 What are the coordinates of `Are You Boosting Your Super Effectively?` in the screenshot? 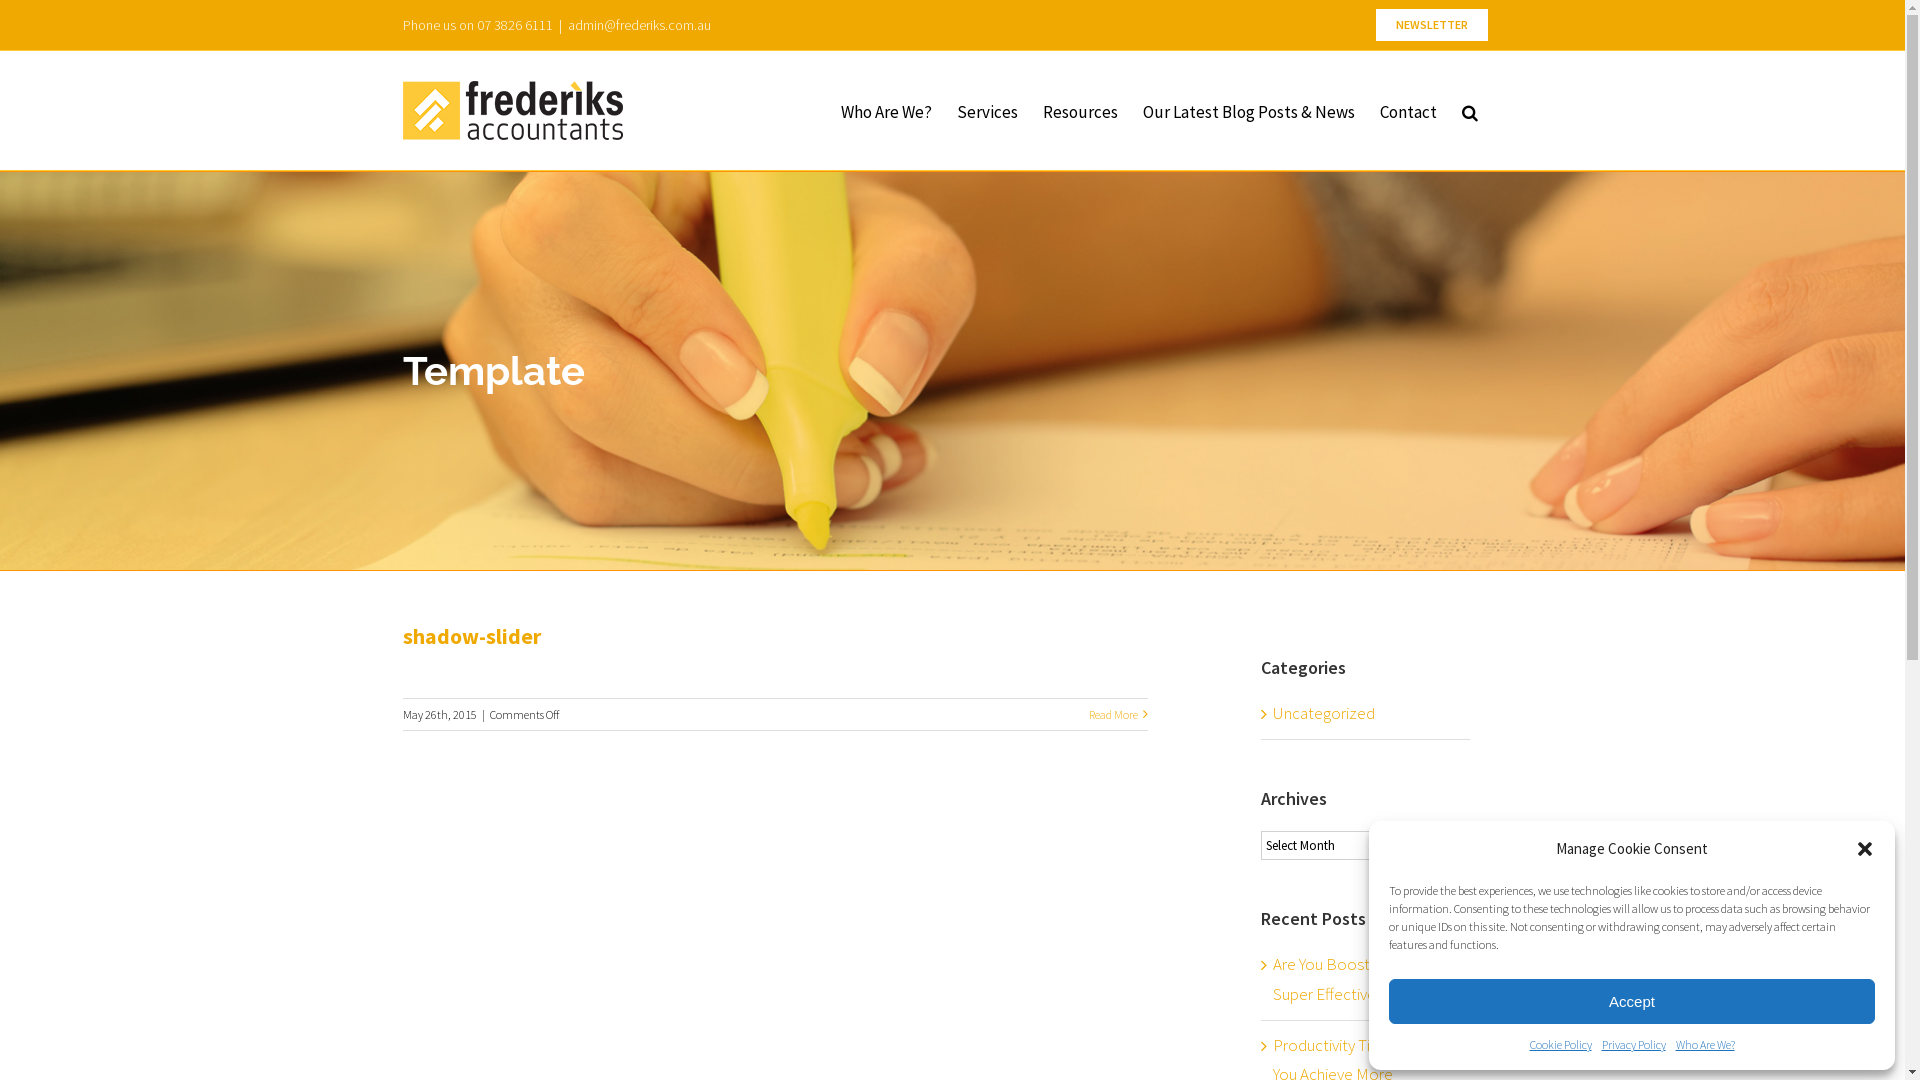 It's located at (1346, 979).